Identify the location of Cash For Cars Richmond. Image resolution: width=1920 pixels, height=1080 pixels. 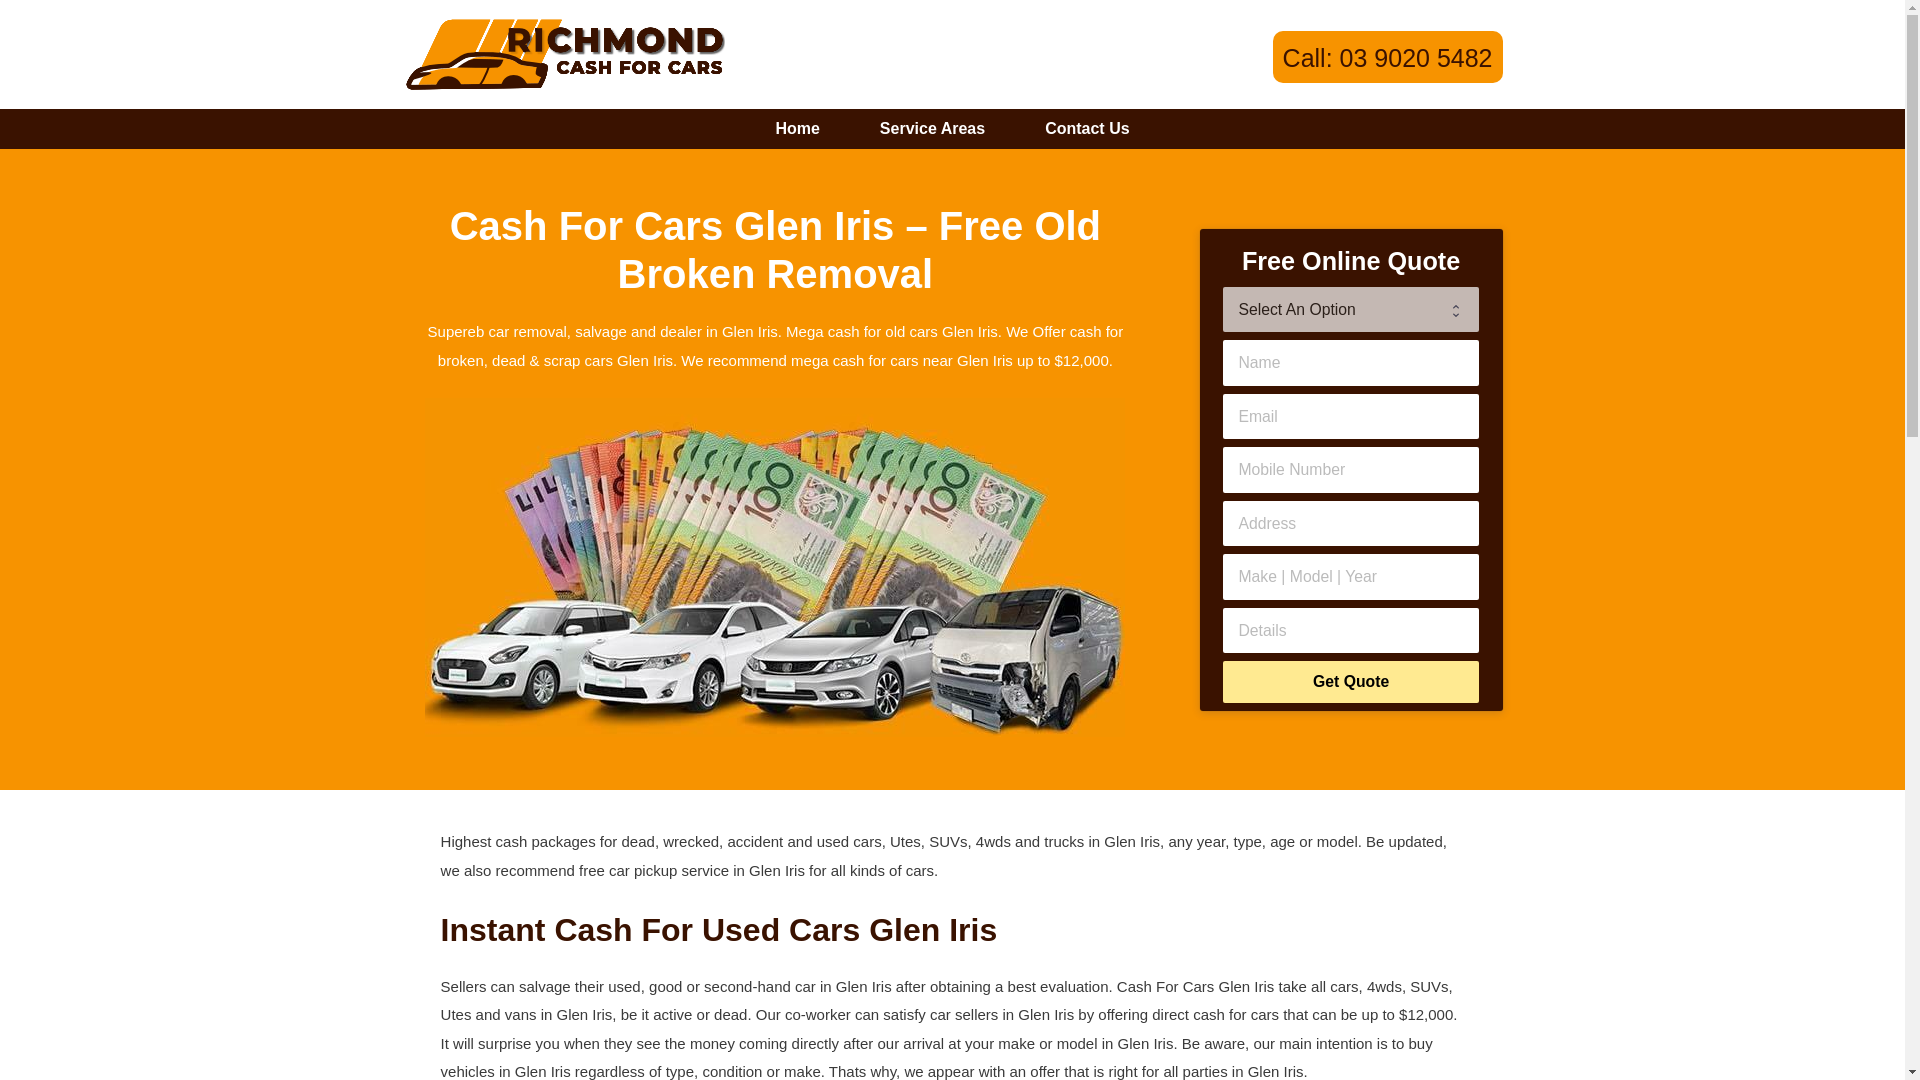
(563, 52).